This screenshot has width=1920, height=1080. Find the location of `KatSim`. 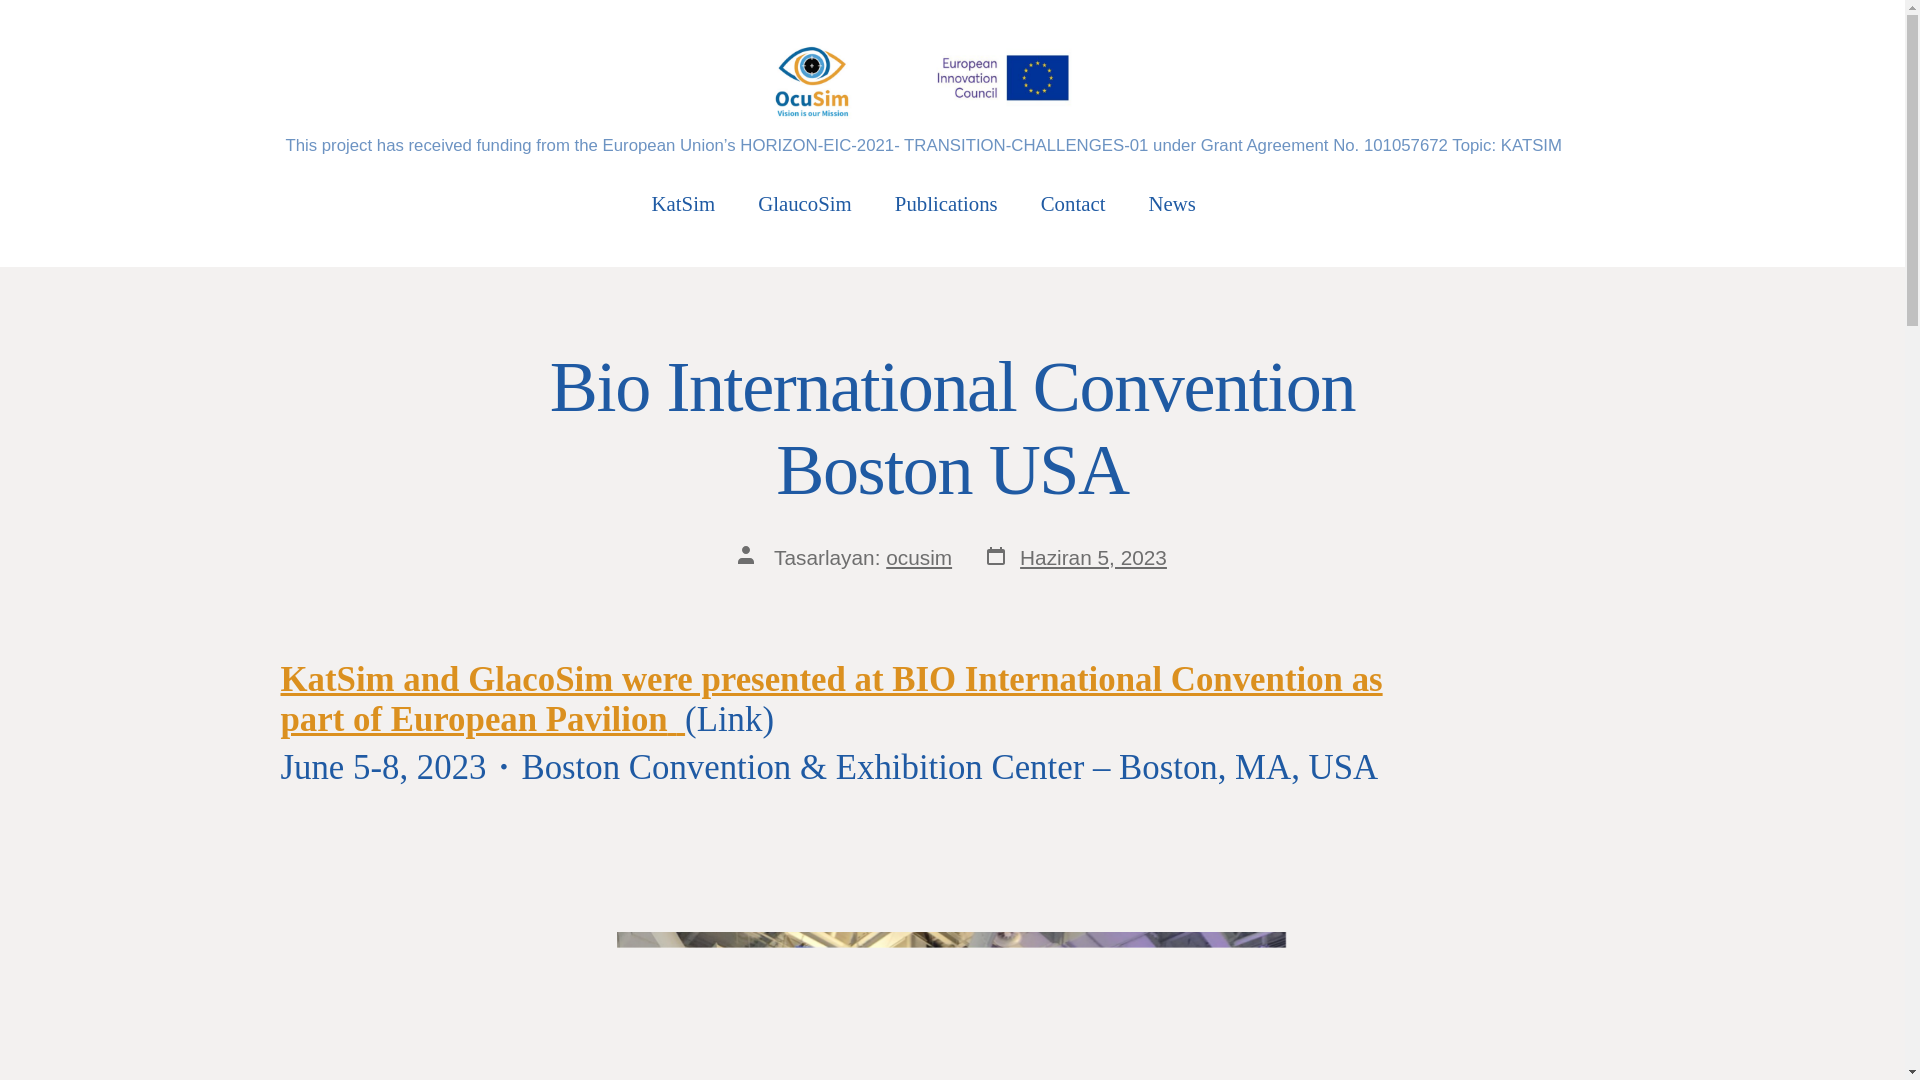

KatSim is located at coordinates (684, 203).